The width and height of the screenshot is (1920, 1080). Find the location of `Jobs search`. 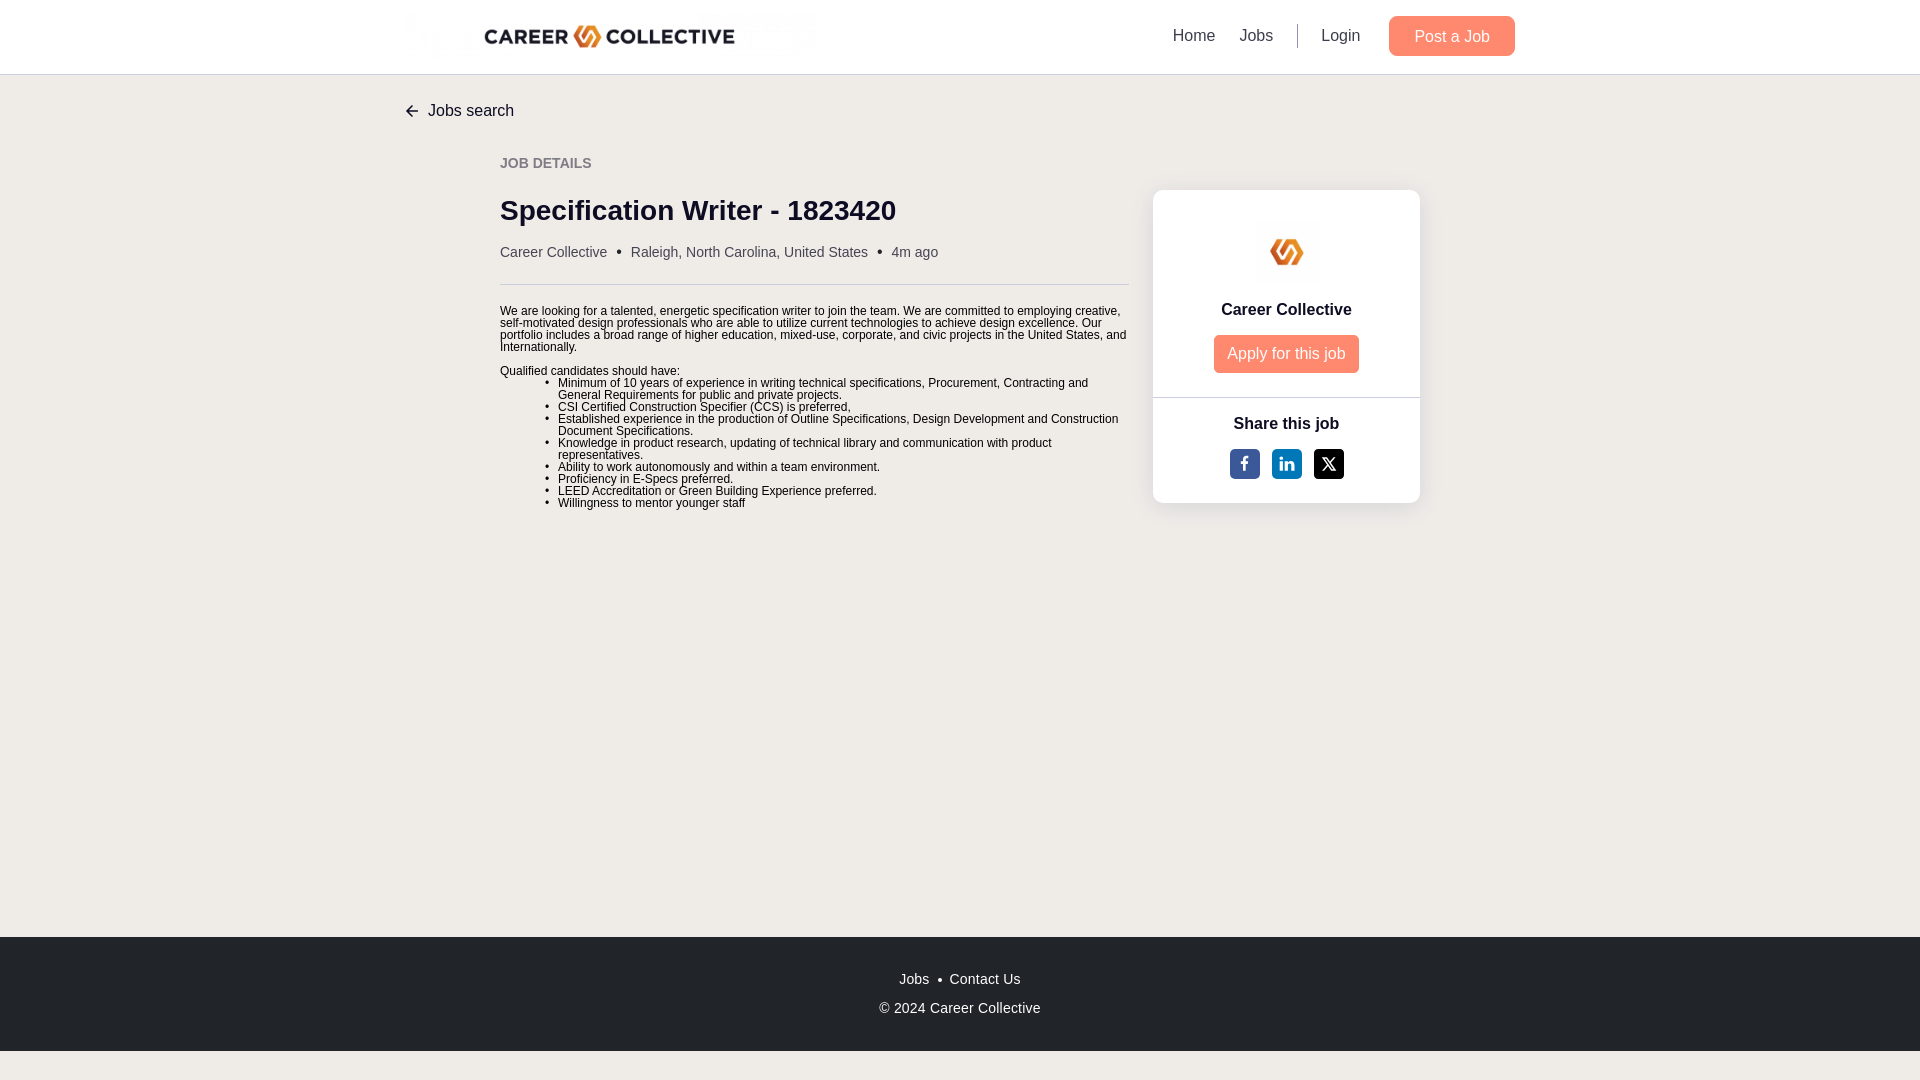

Jobs search is located at coordinates (960, 111).